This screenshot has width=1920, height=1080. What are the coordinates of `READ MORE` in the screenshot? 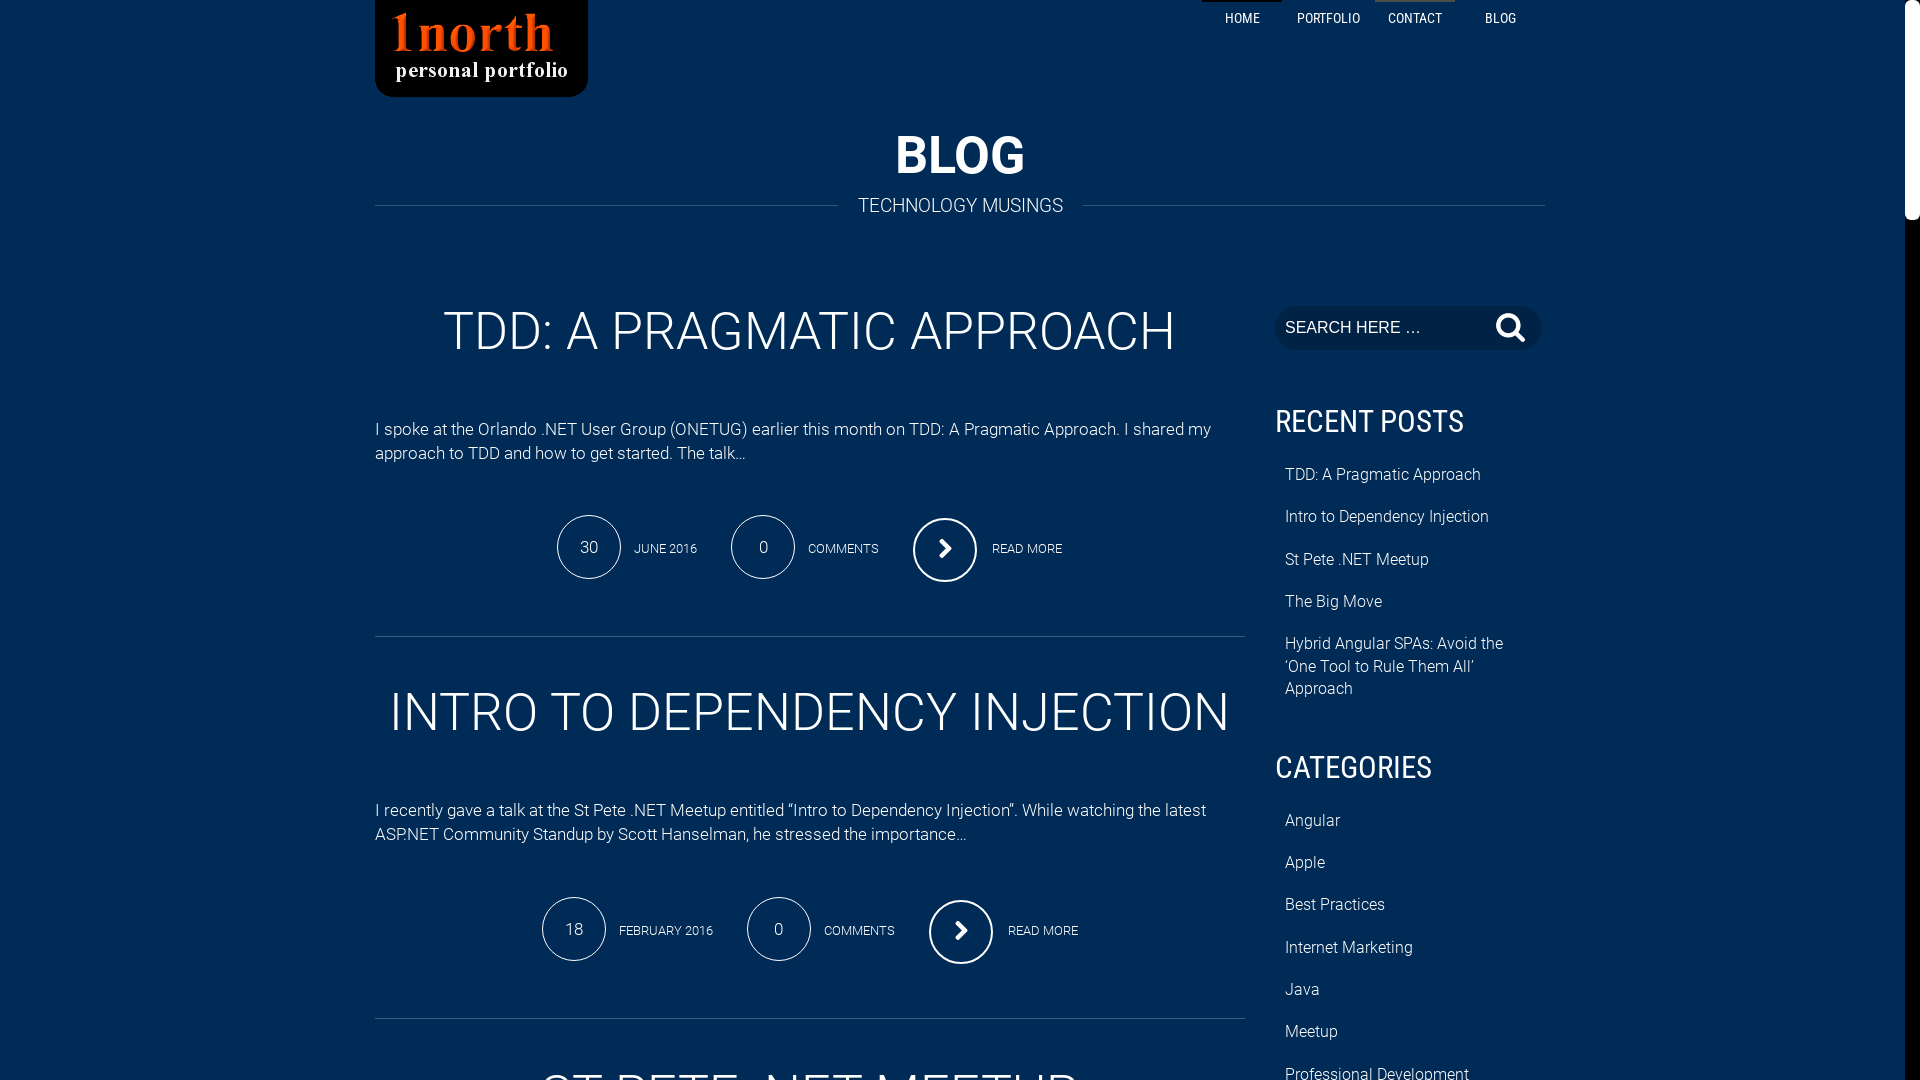 It's located at (988, 549).